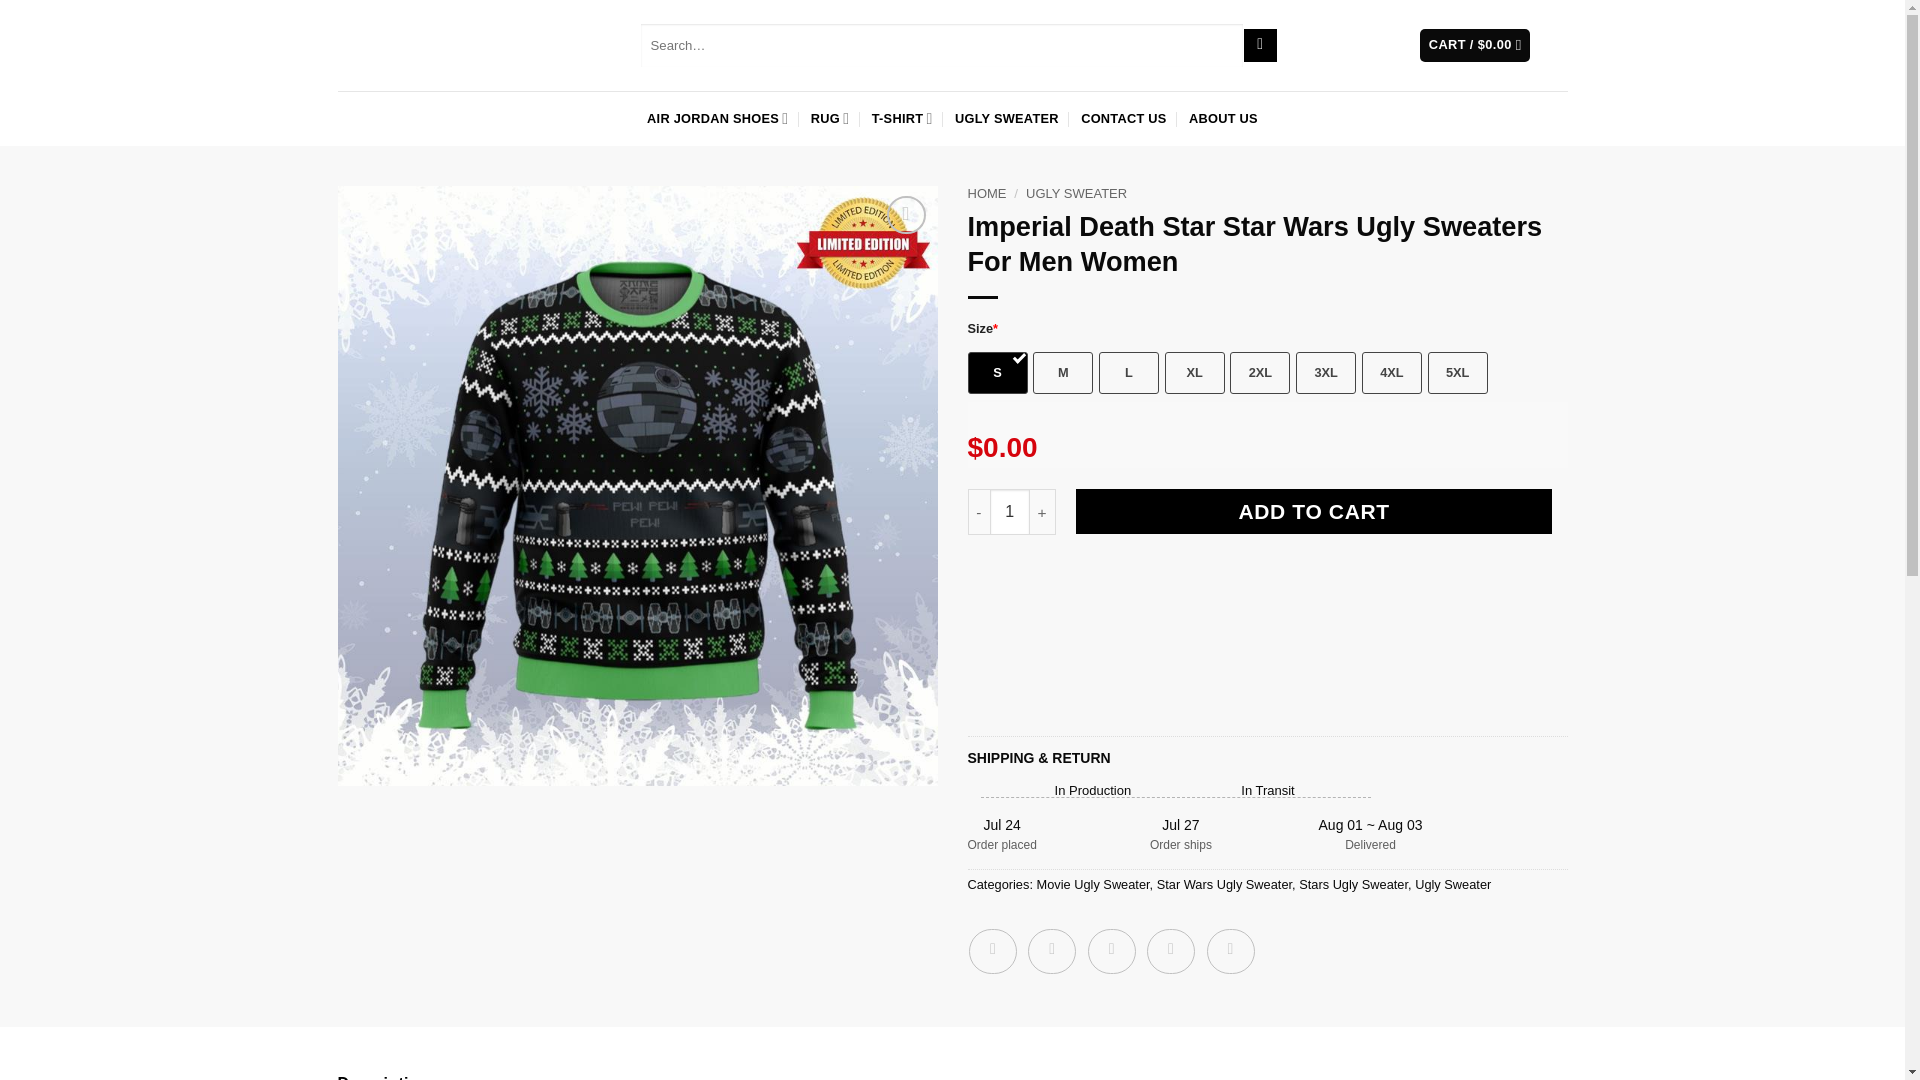 This screenshot has height=1080, width=1920. Describe the element at coordinates (1458, 373) in the screenshot. I see `5XL` at that location.